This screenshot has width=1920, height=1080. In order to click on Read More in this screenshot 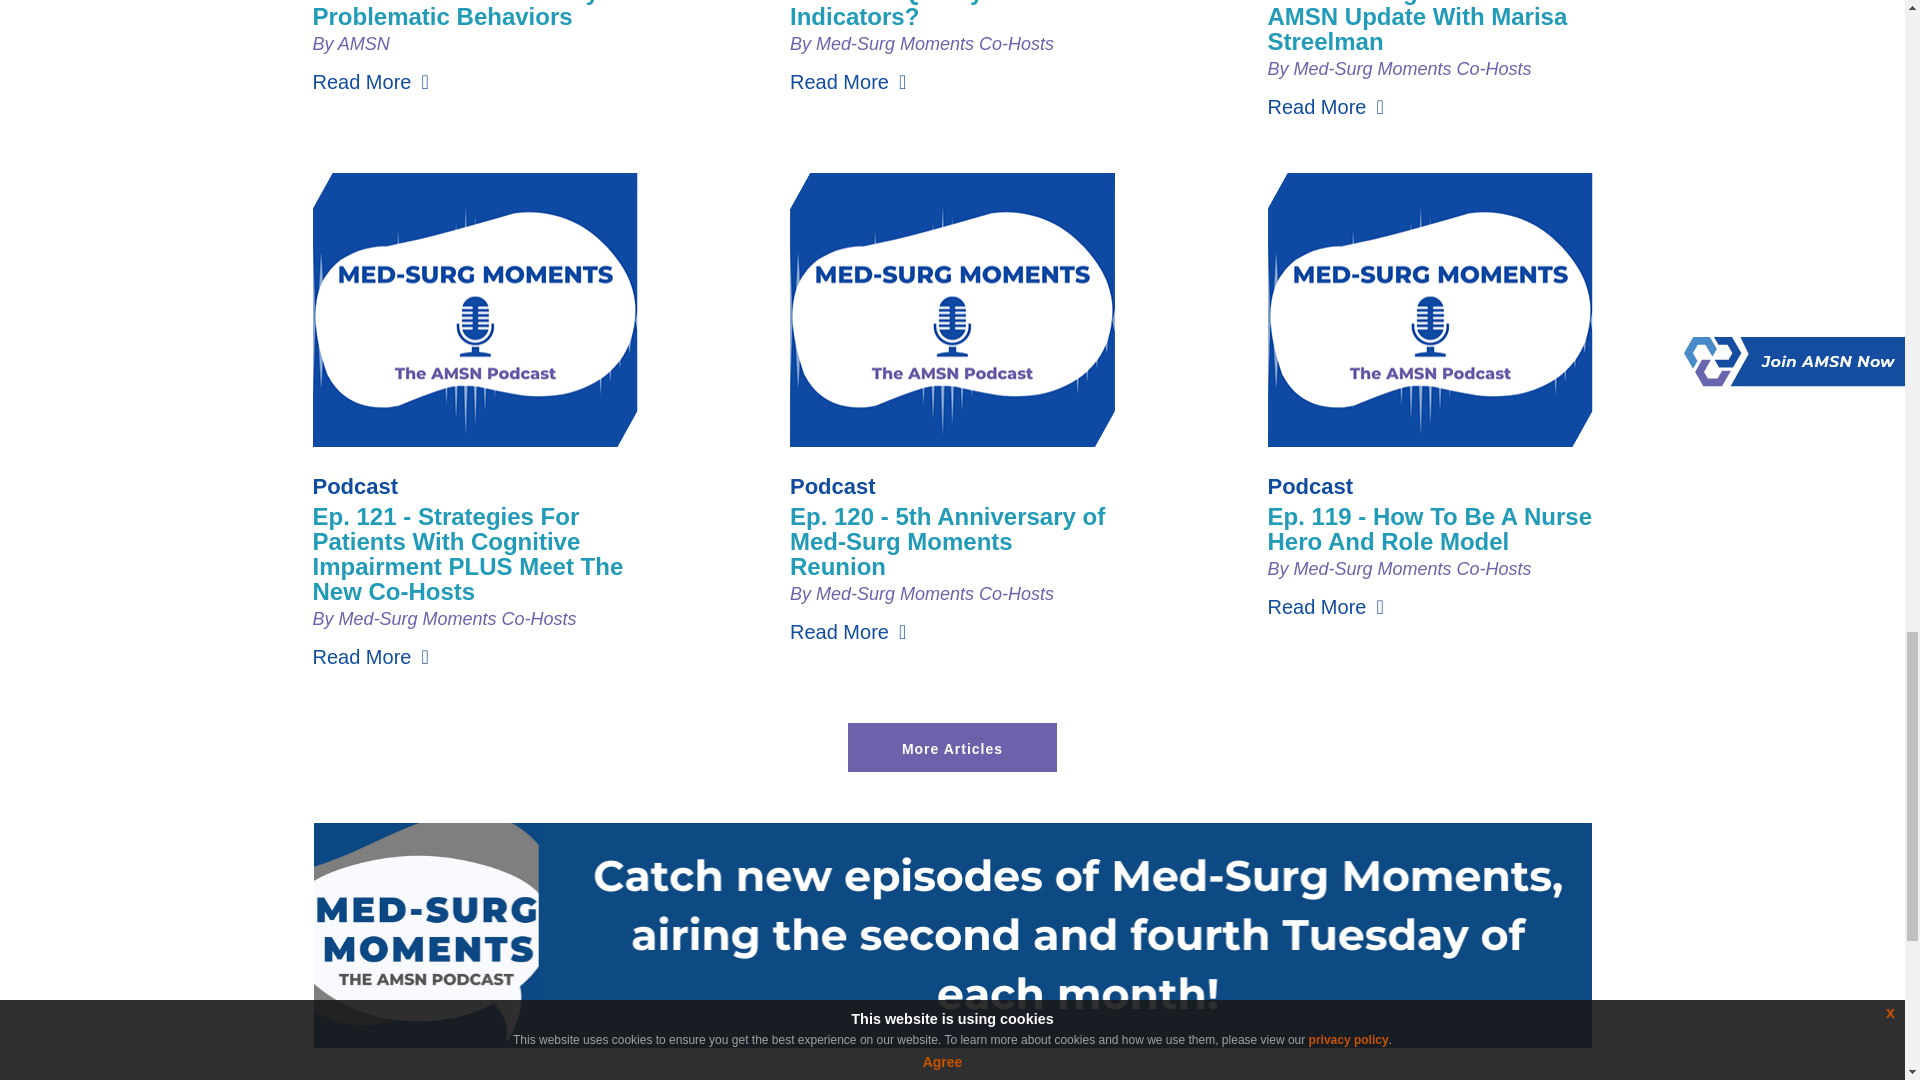, I will do `click(848, 82)`.